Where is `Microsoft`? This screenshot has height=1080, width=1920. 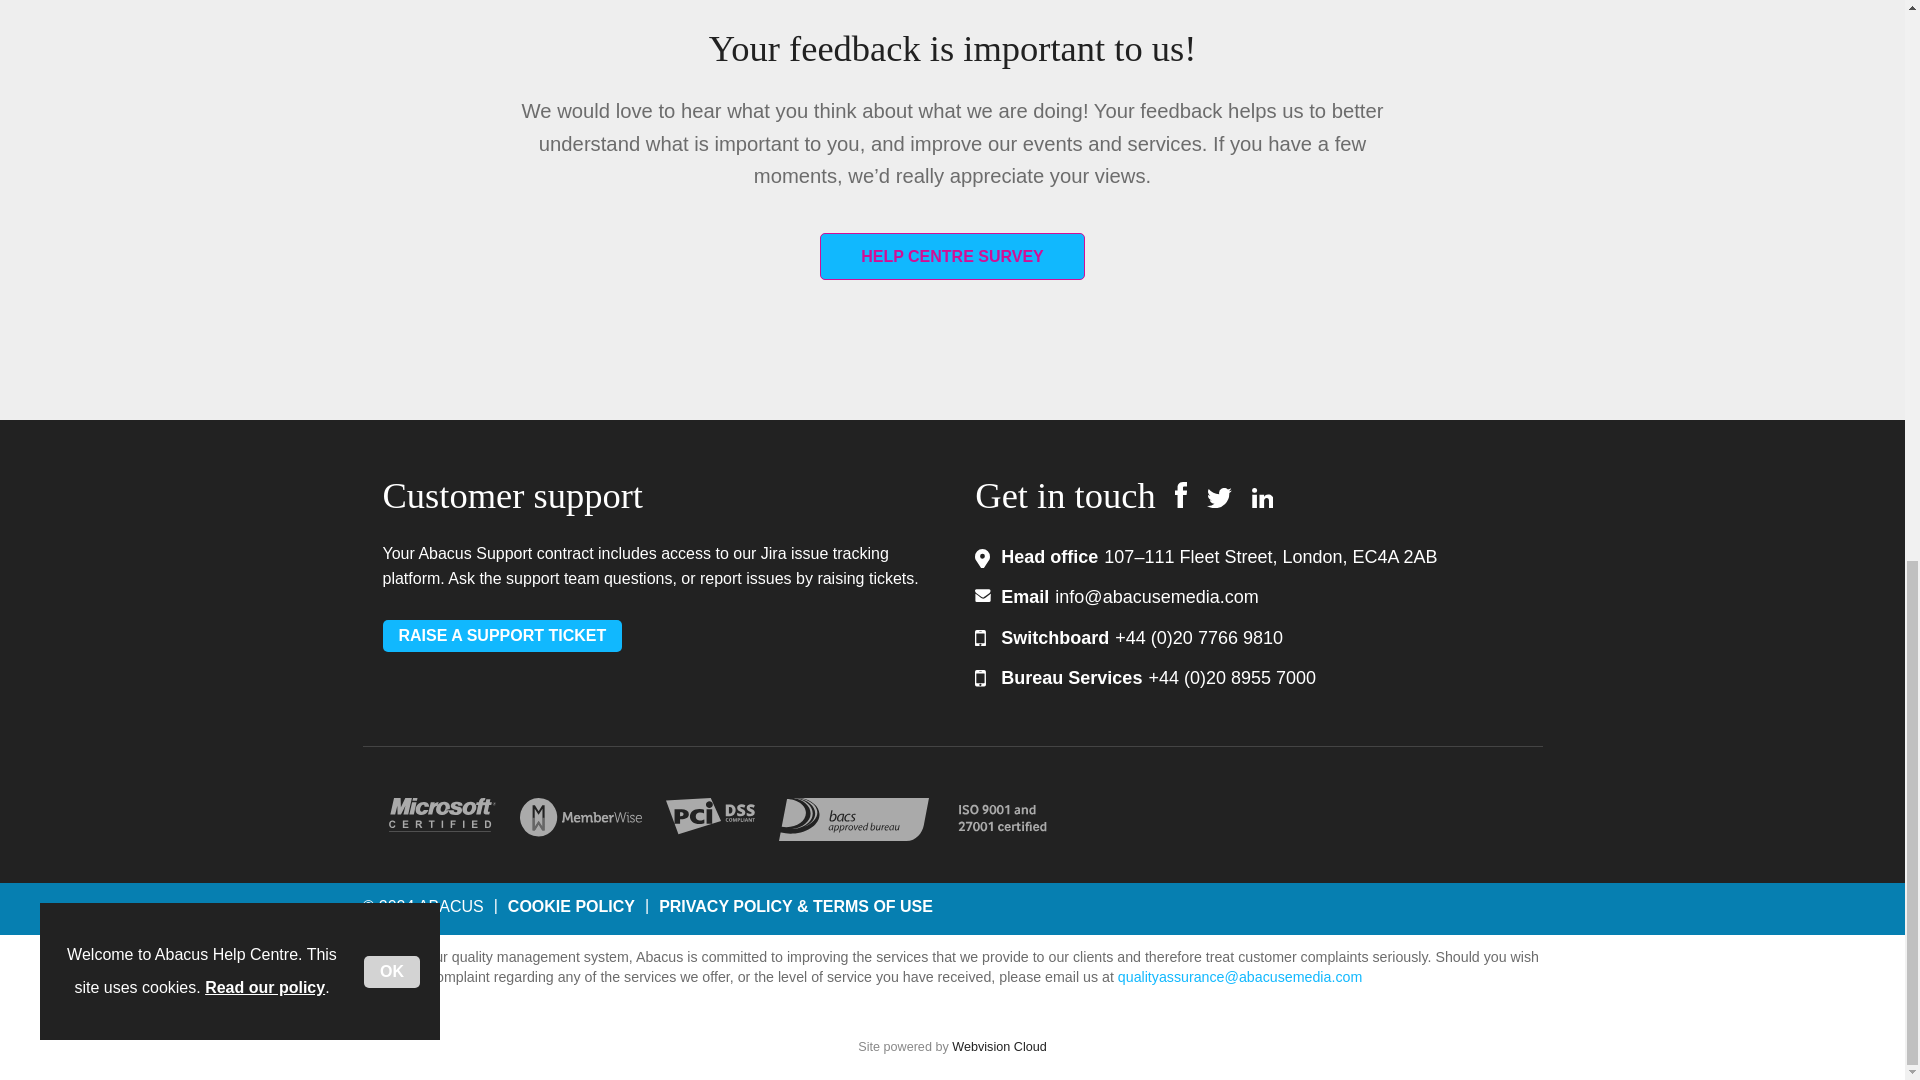
Microsoft is located at coordinates (441, 814).